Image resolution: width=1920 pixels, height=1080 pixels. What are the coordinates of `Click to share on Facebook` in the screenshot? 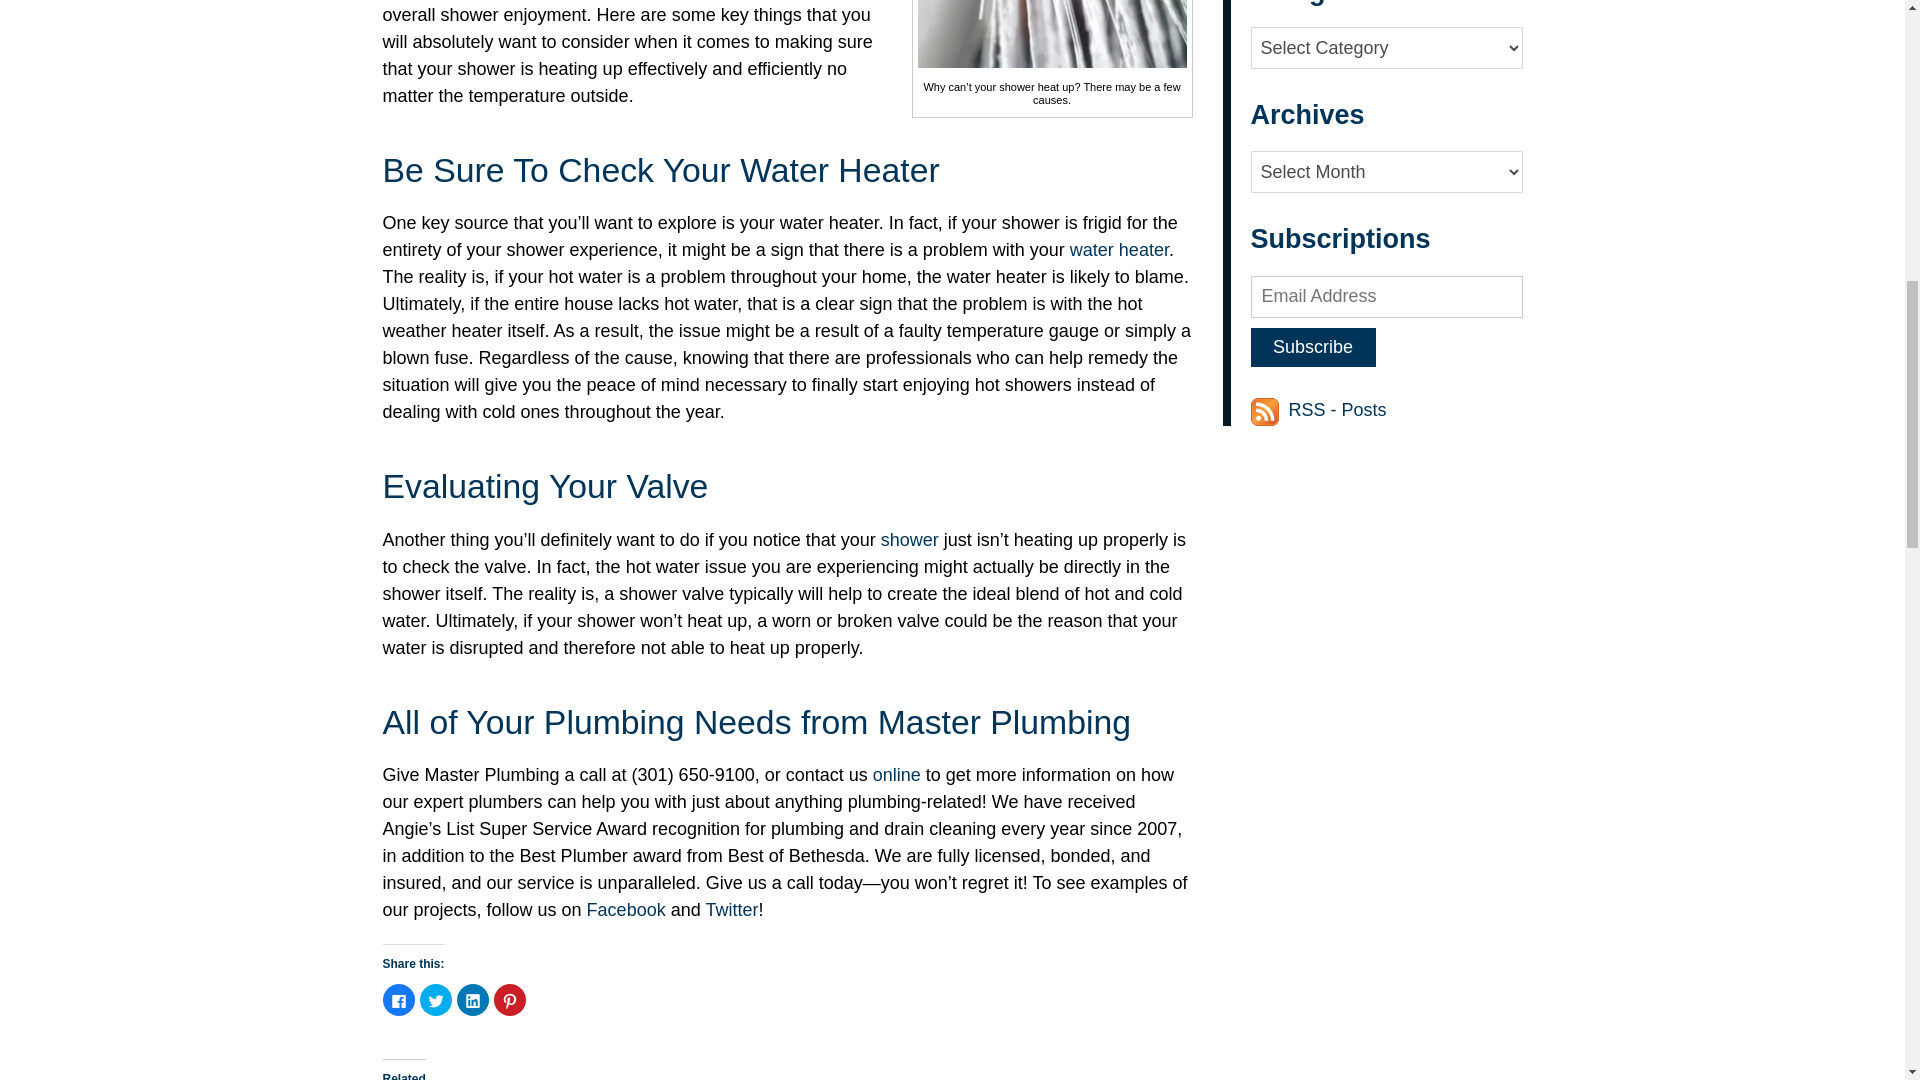 It's located at (398, 1000).